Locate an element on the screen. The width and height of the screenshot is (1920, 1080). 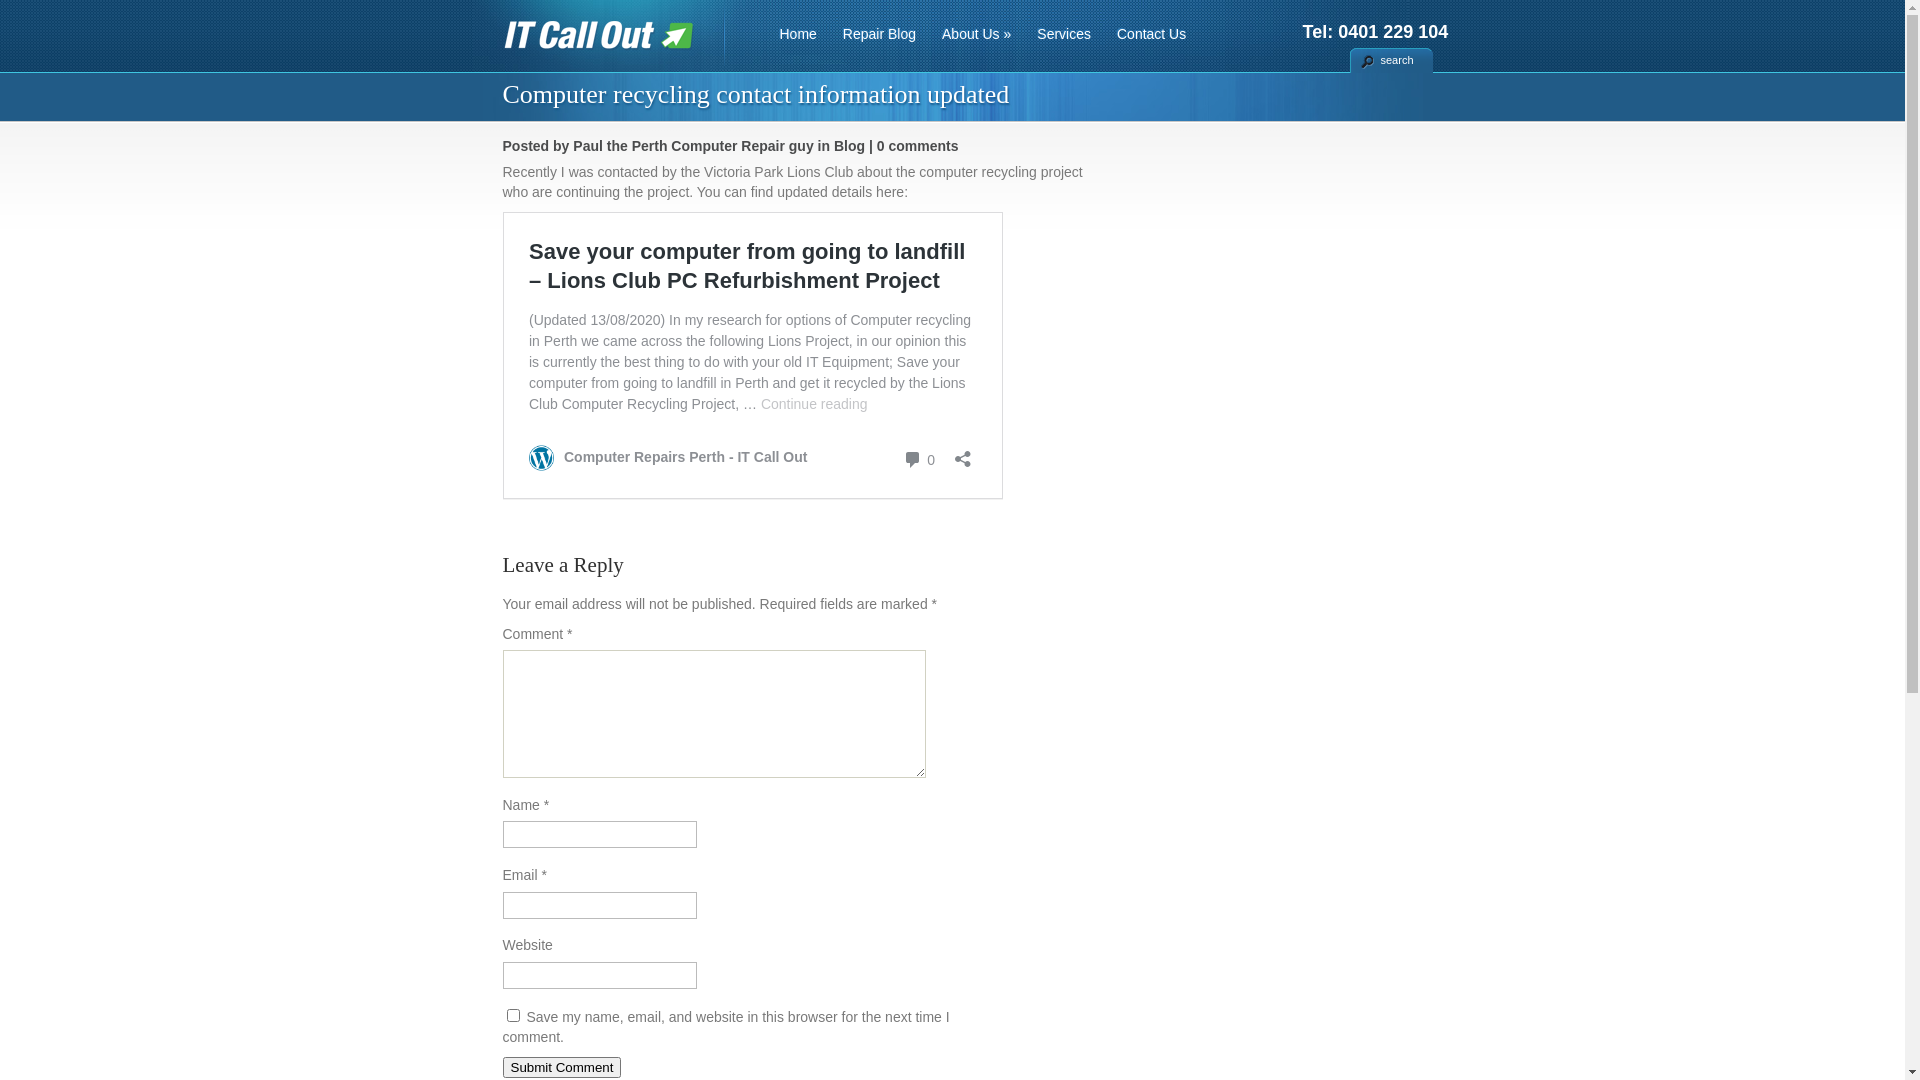
Contact Us is located at coordinates (1144, 45).